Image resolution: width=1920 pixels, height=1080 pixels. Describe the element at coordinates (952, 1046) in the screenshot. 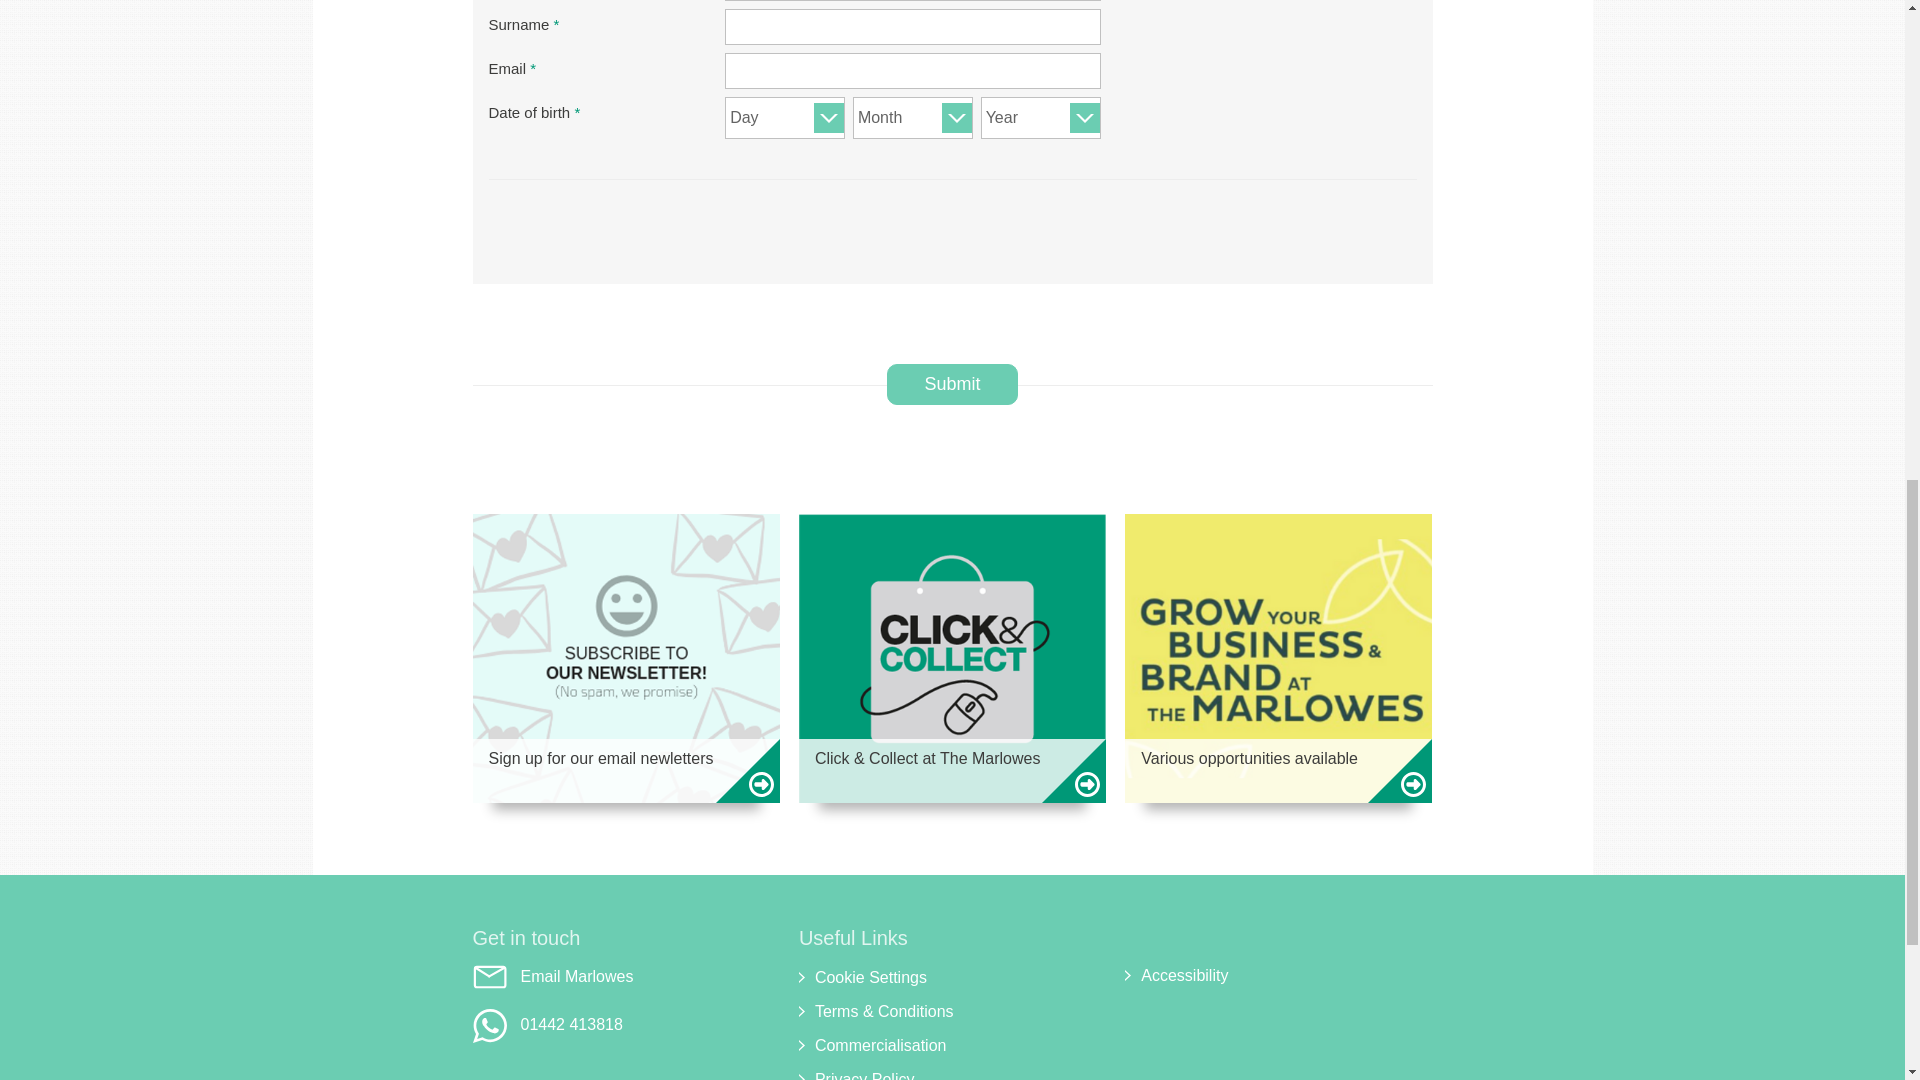

I see `Commercialisation` at that location.